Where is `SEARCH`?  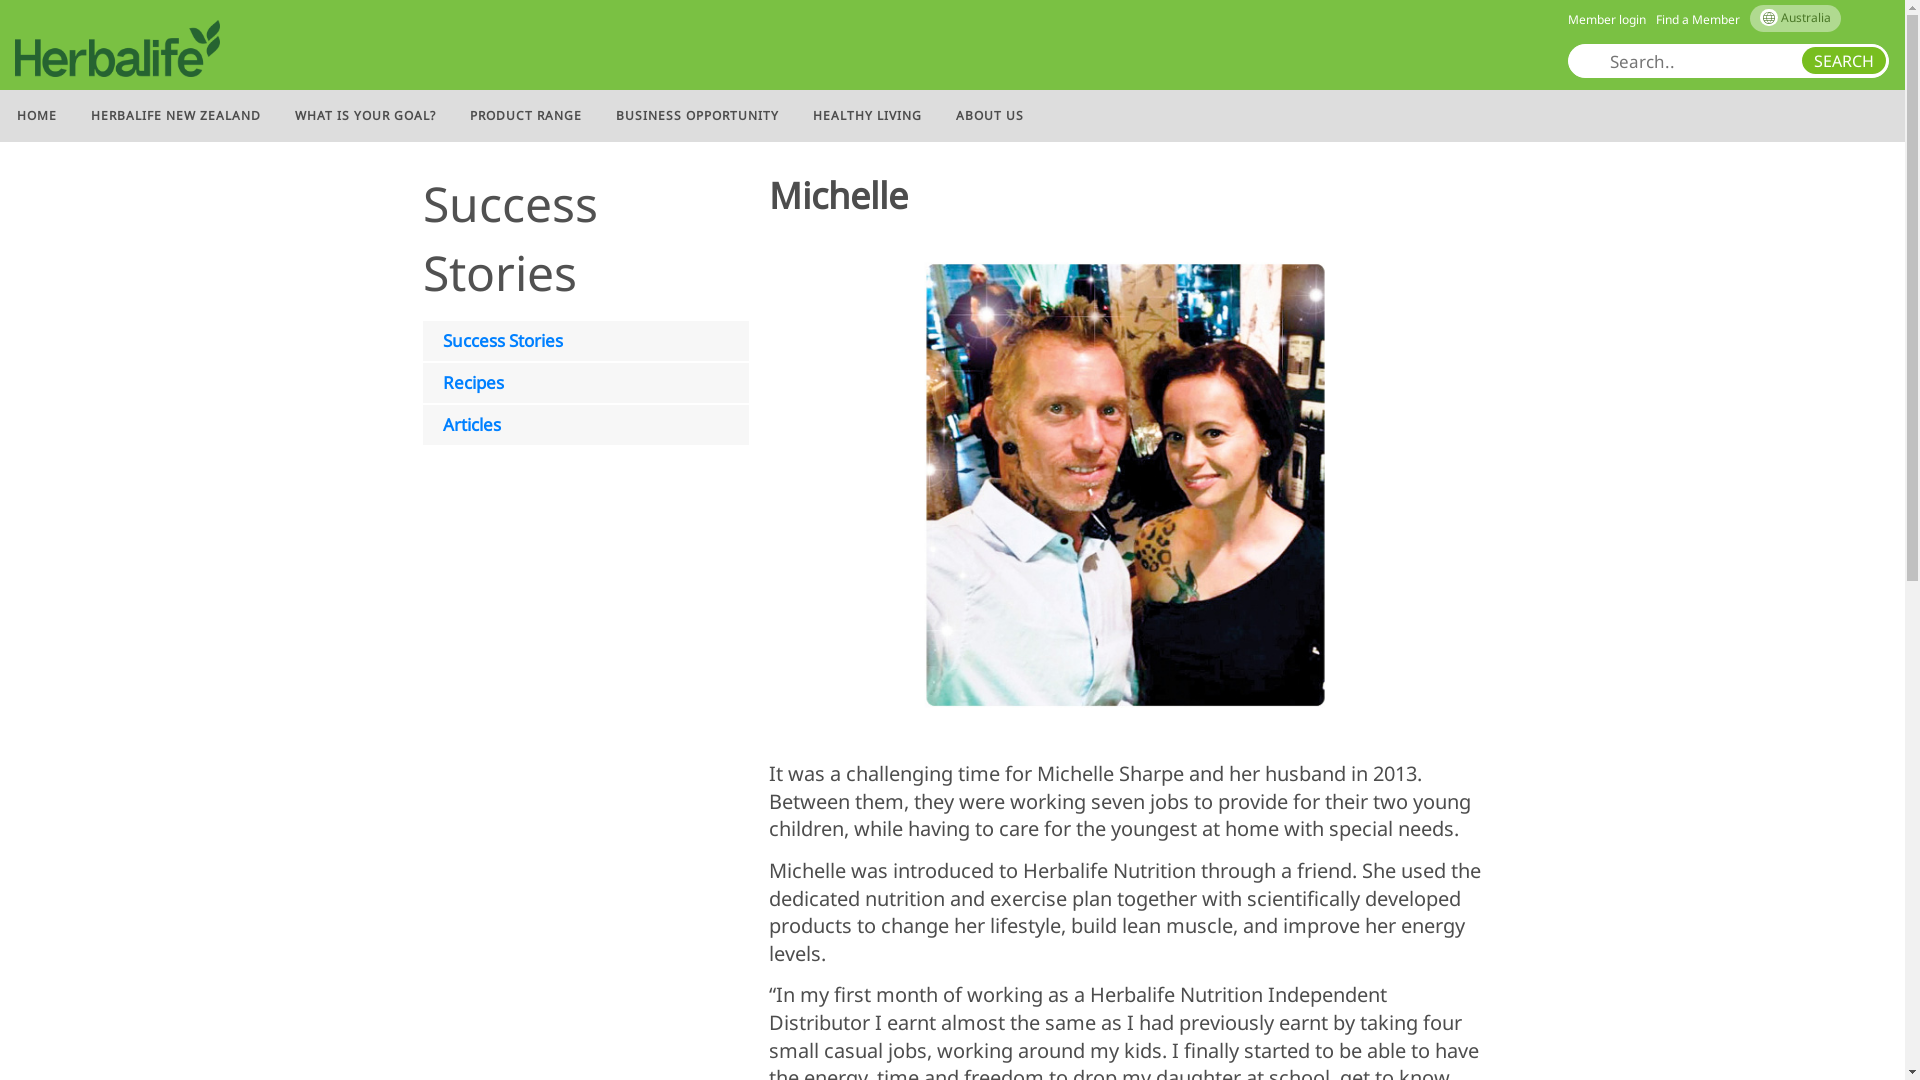
SEARCH is located at coordinates (1844, 60).